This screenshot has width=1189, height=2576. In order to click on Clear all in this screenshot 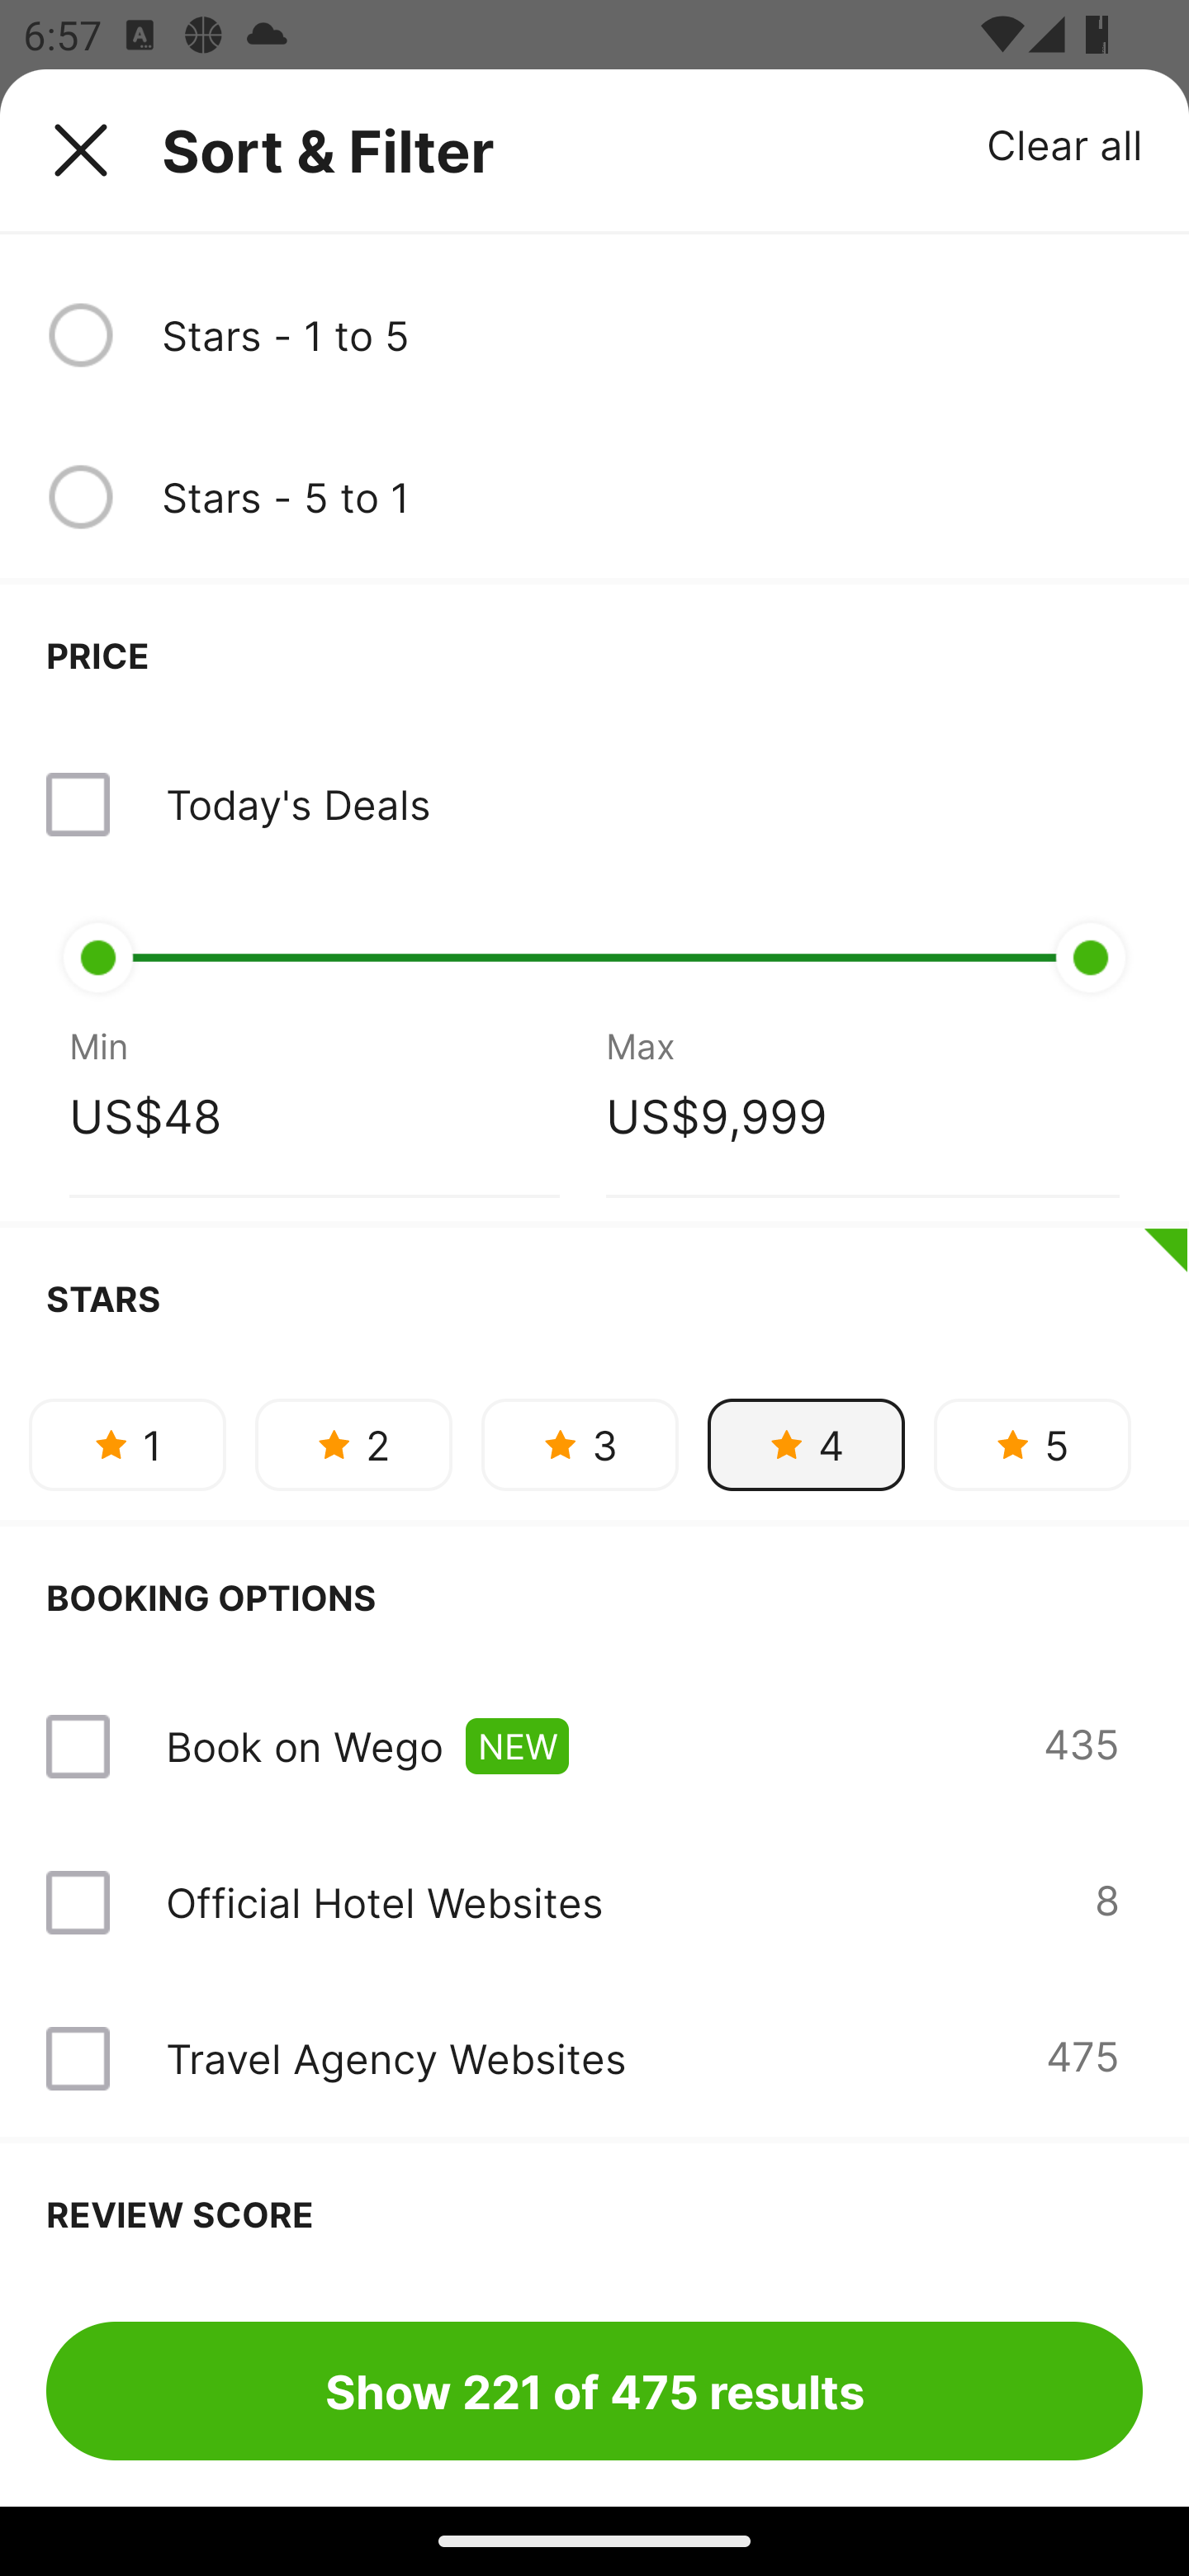, I will do `click(1065, 144)`.